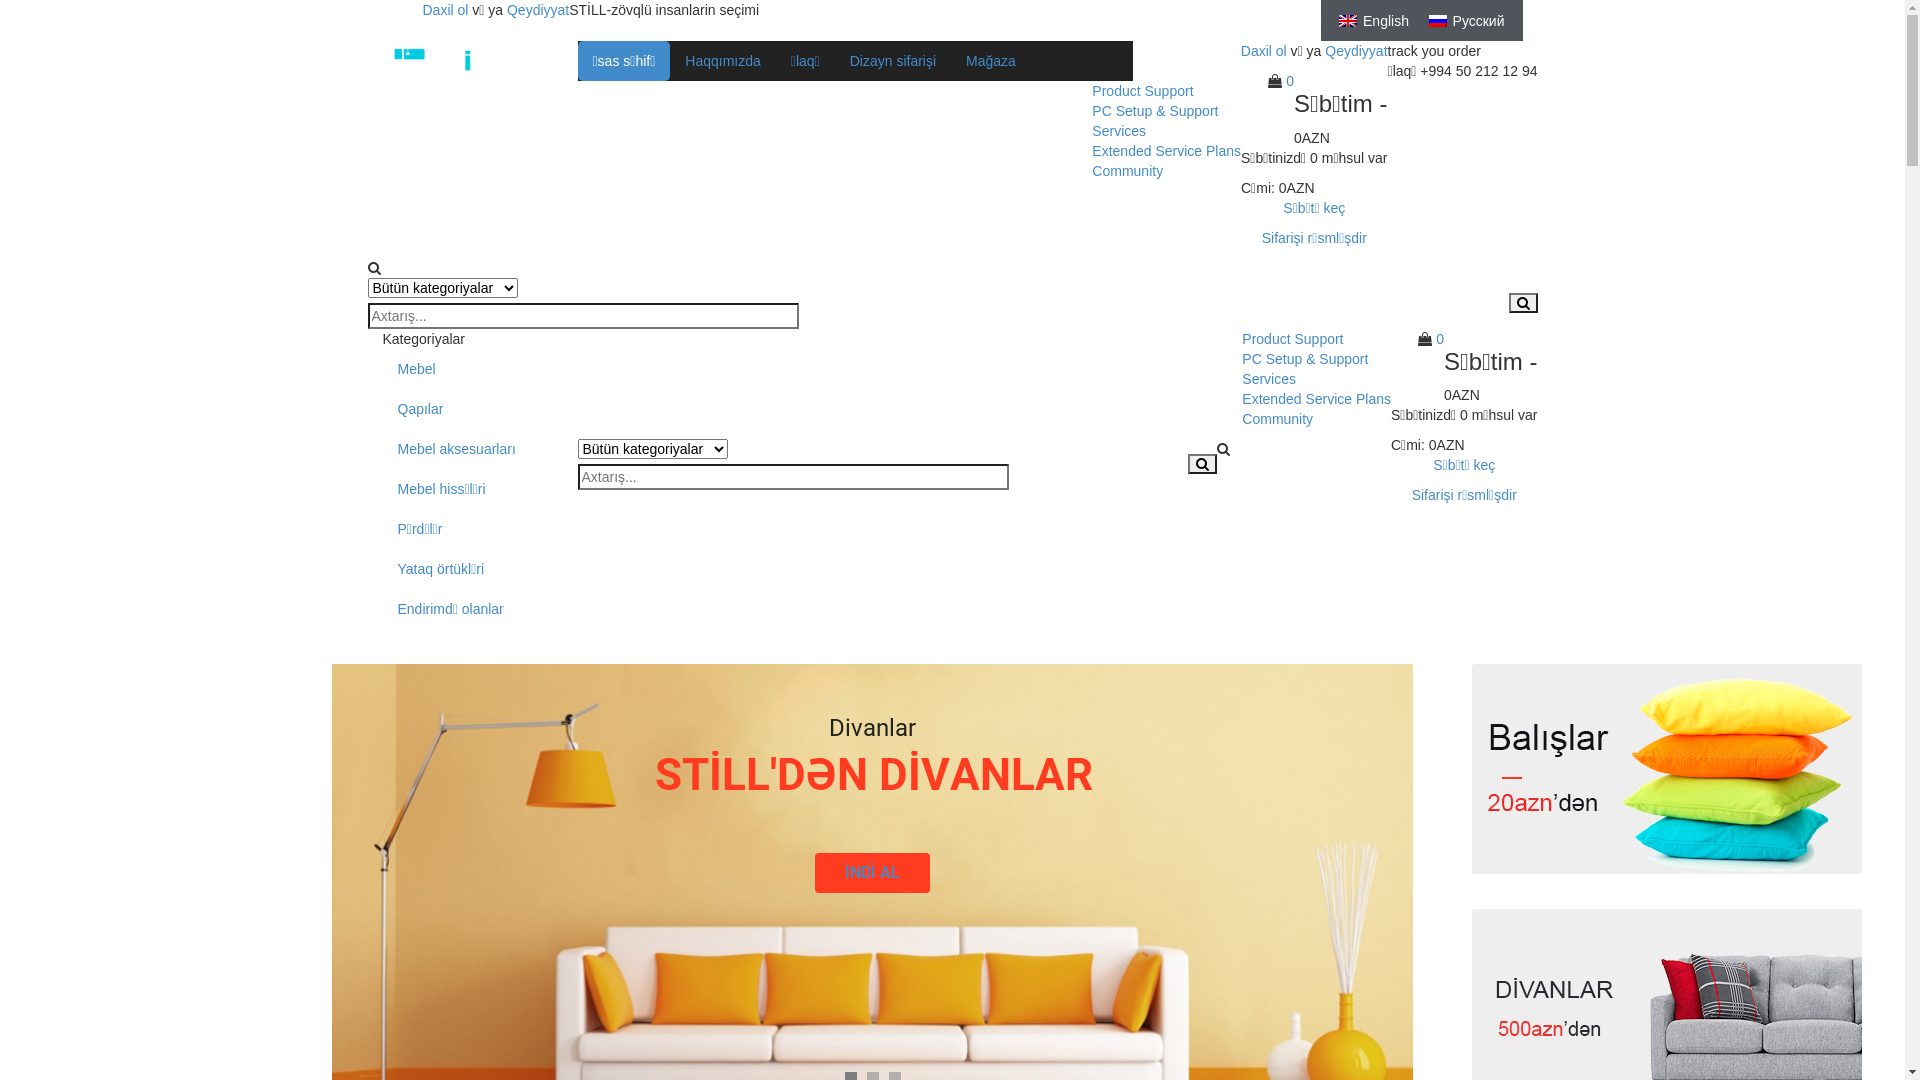 This screenshot has height=1080, width=1920. Describe the element at coordinates (464, 369) in the screenshot. I see `Mebel` at that location.